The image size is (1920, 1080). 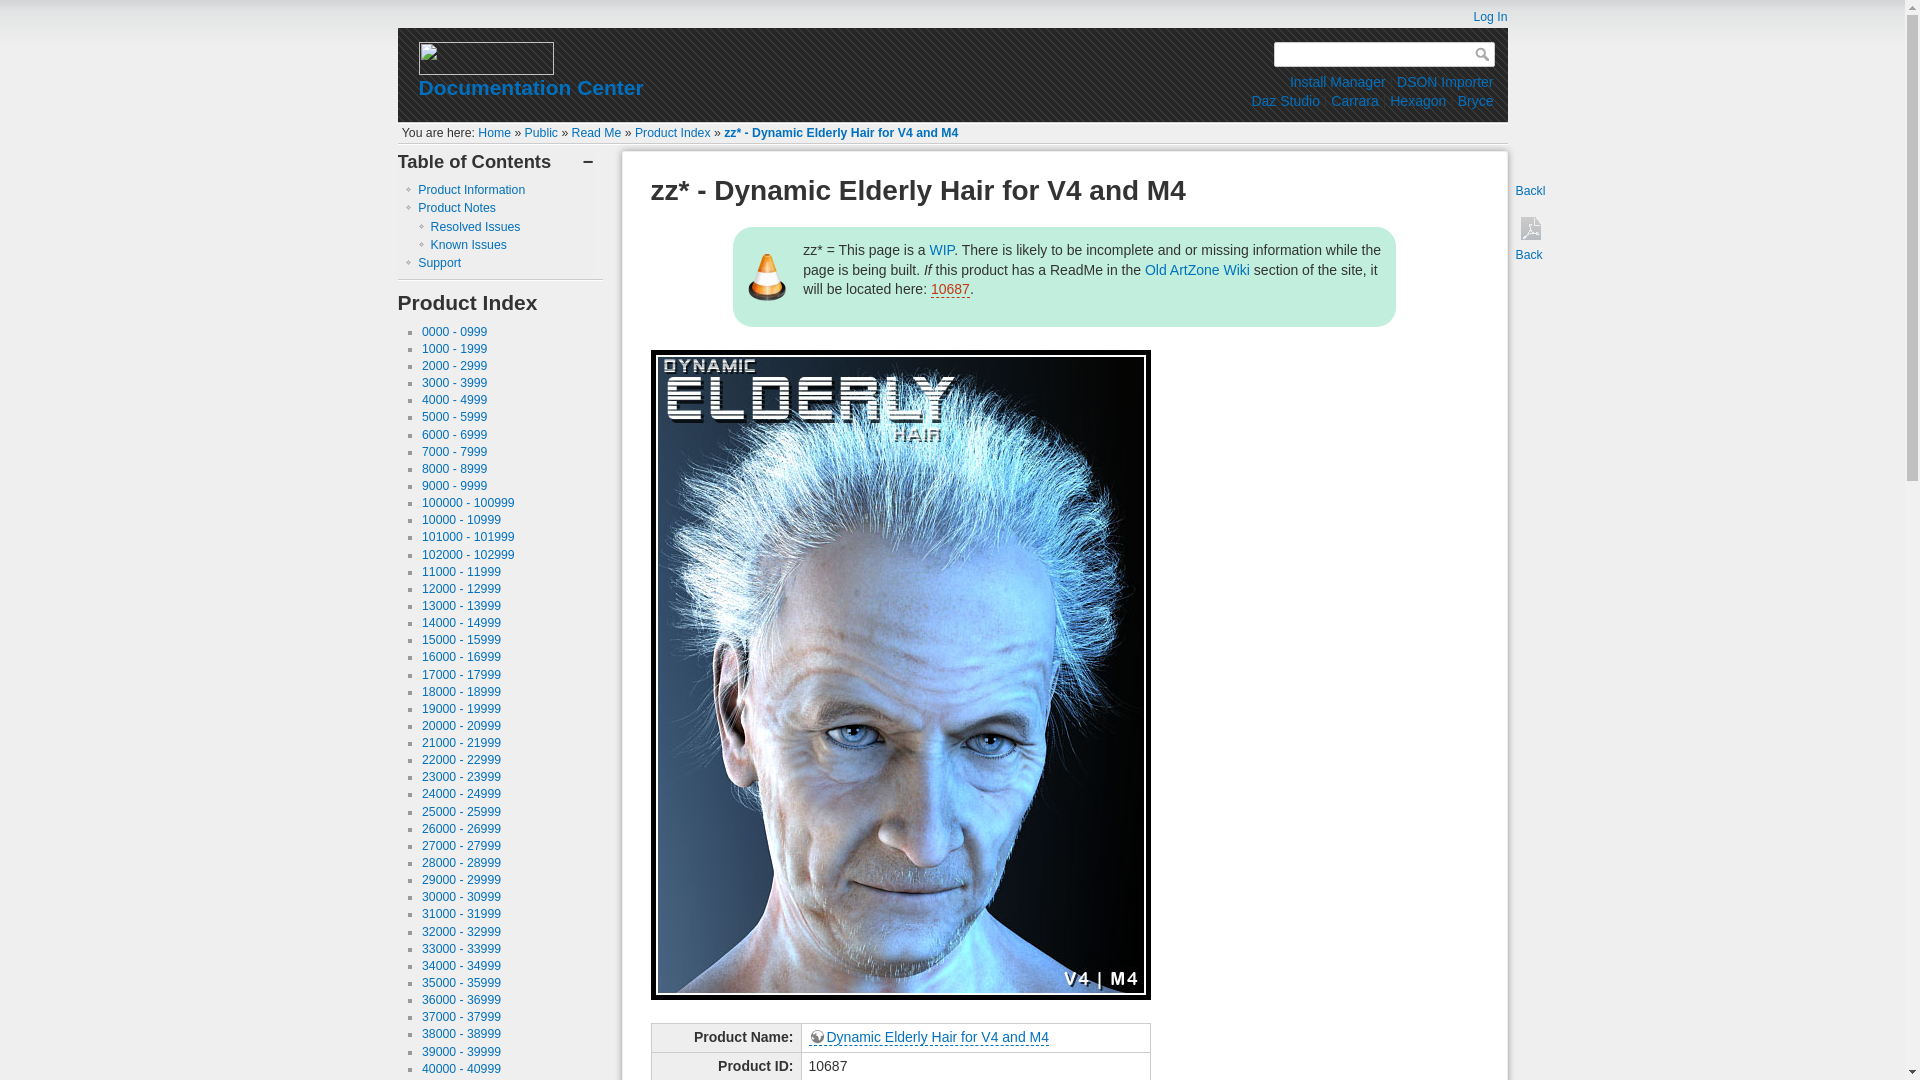 I want to click on start, so click(x=494, y=133).